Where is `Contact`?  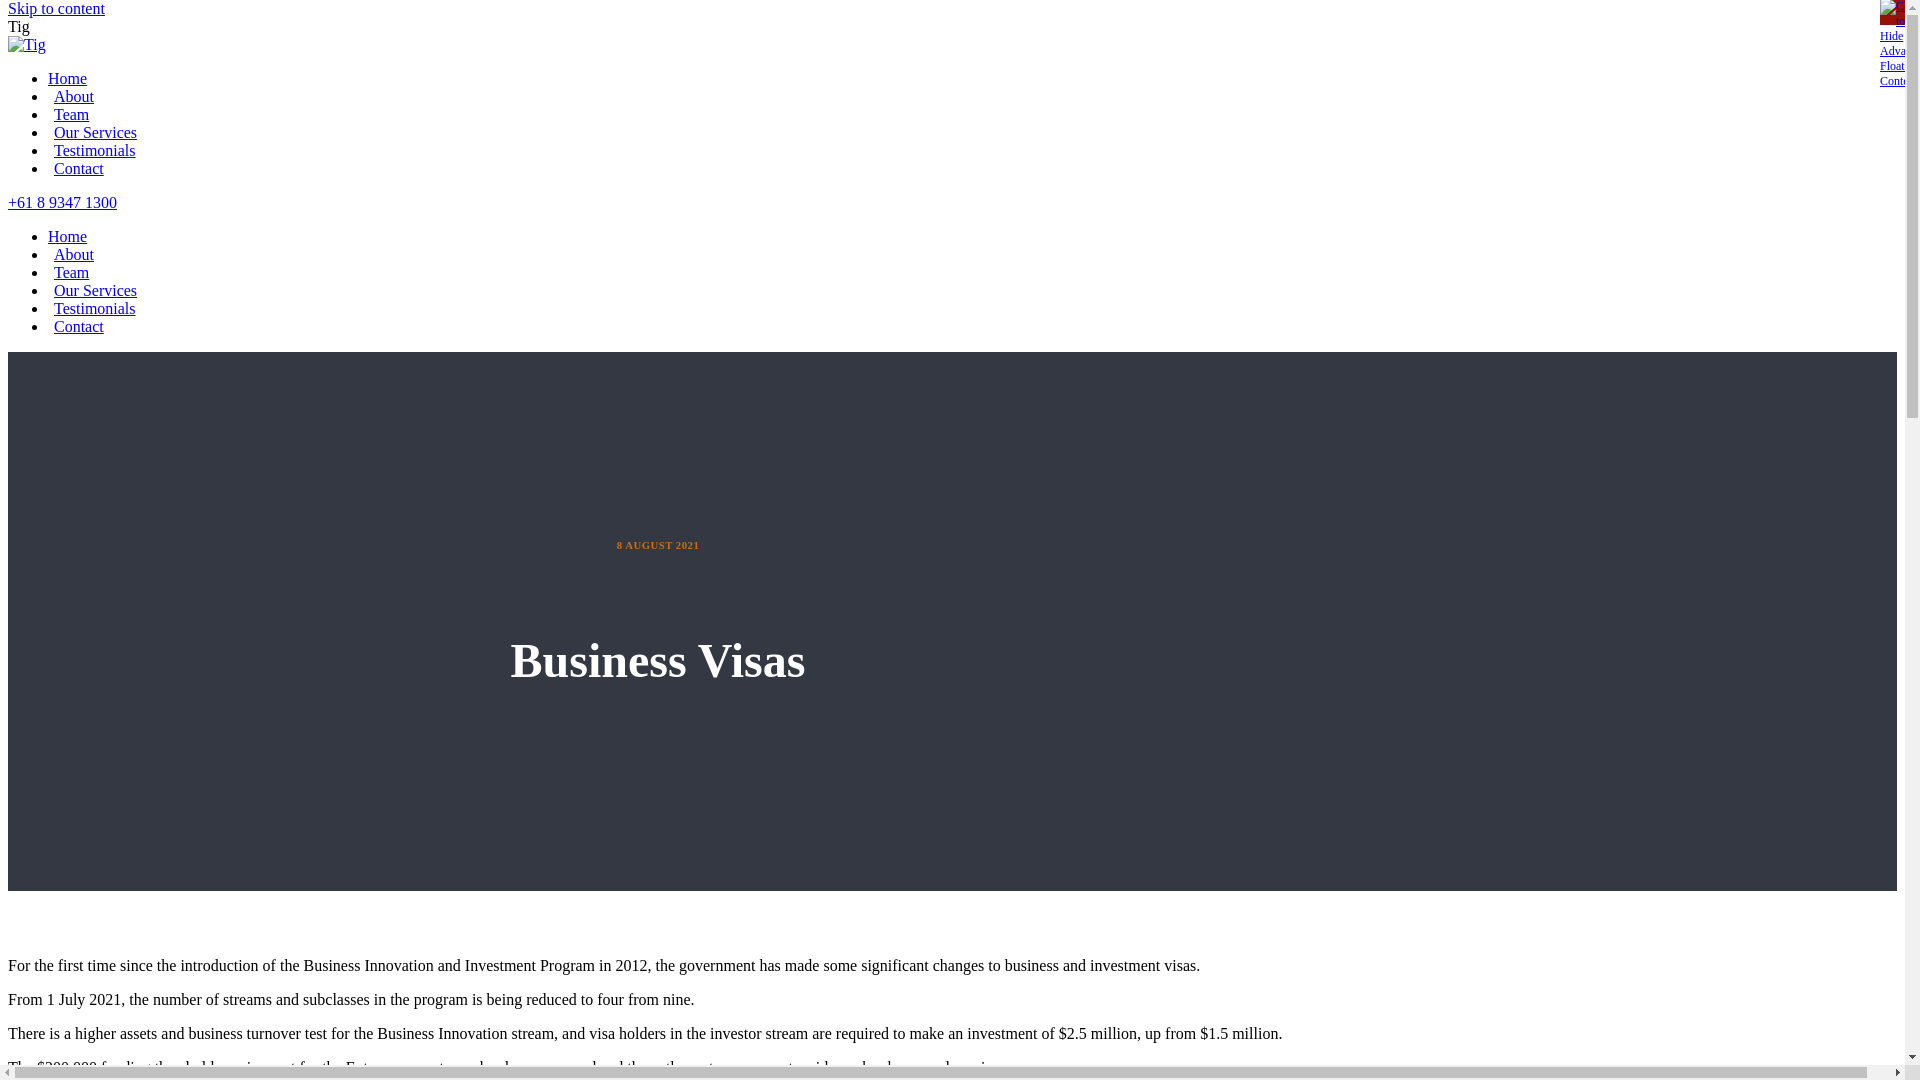
Contact is located at coordinates (76, 168).